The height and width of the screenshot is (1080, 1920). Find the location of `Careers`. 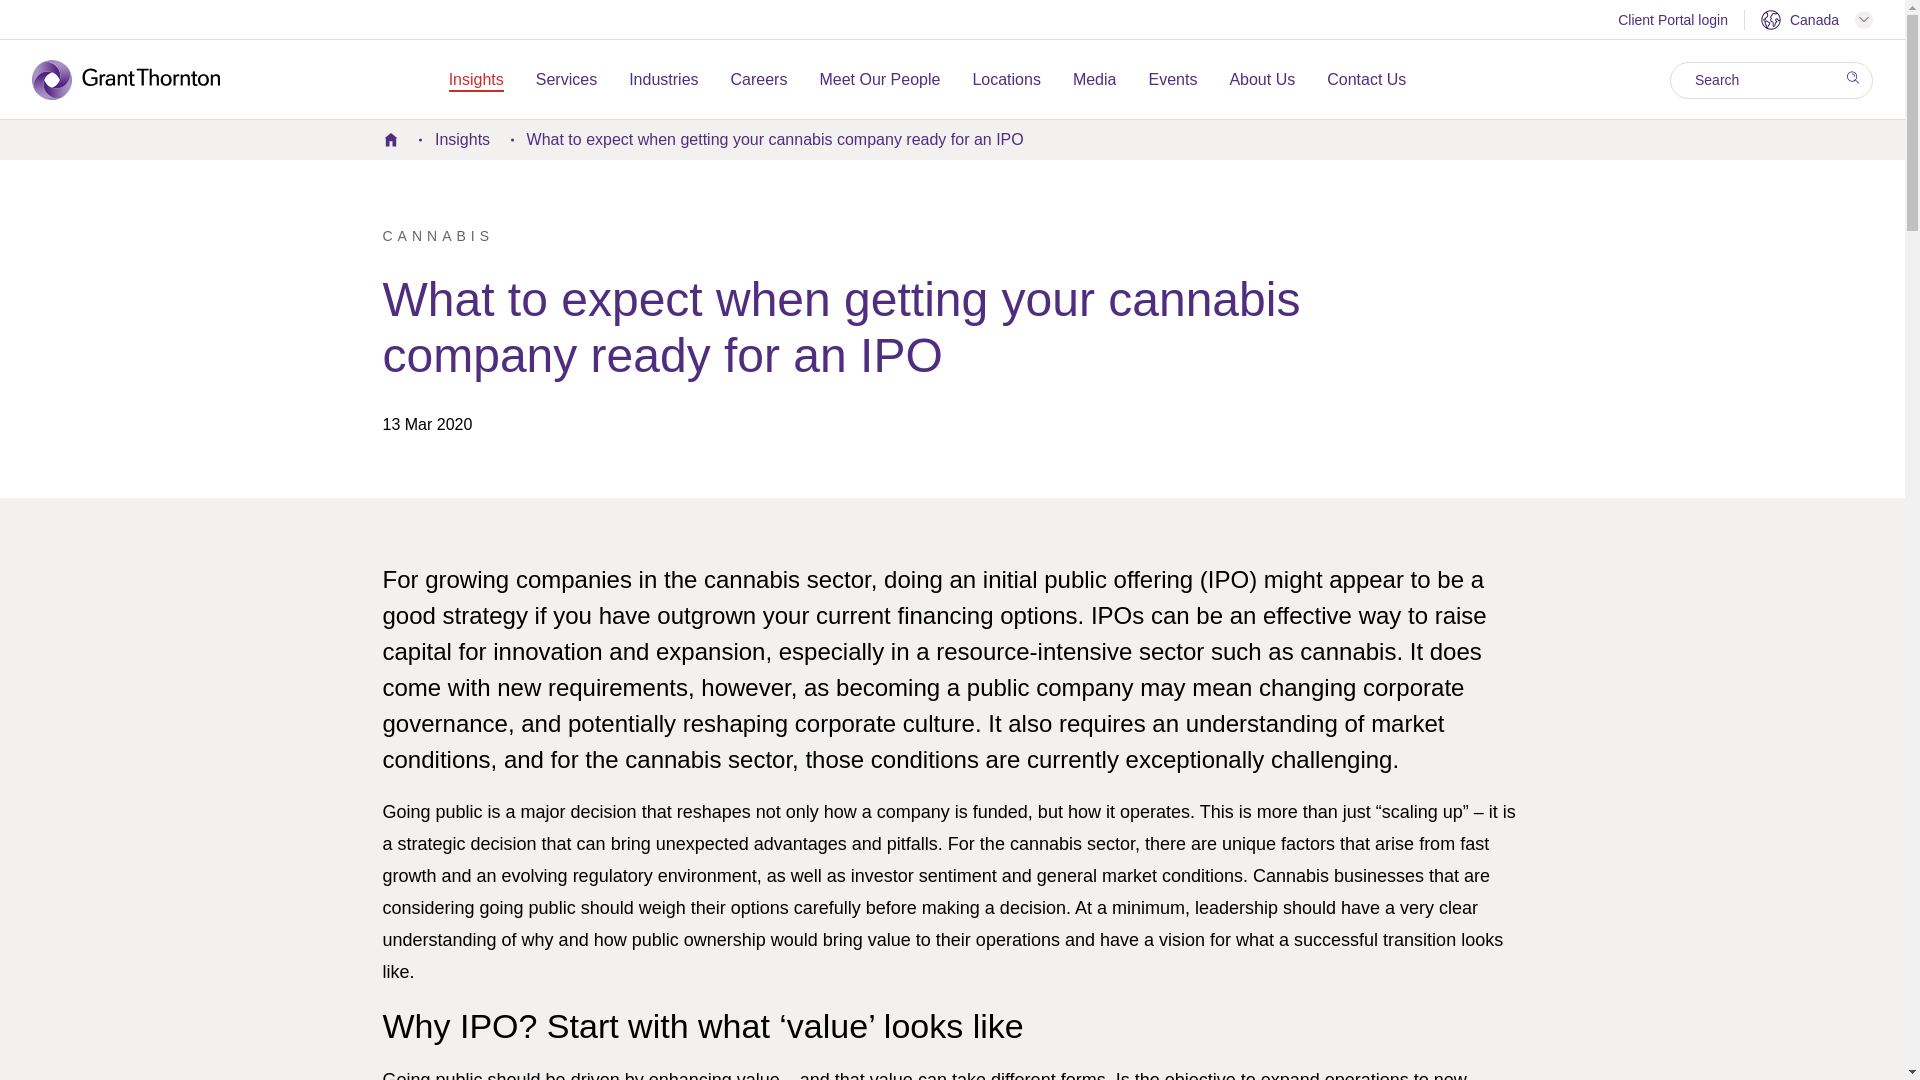

Careers is located at coordinates (759, 80).